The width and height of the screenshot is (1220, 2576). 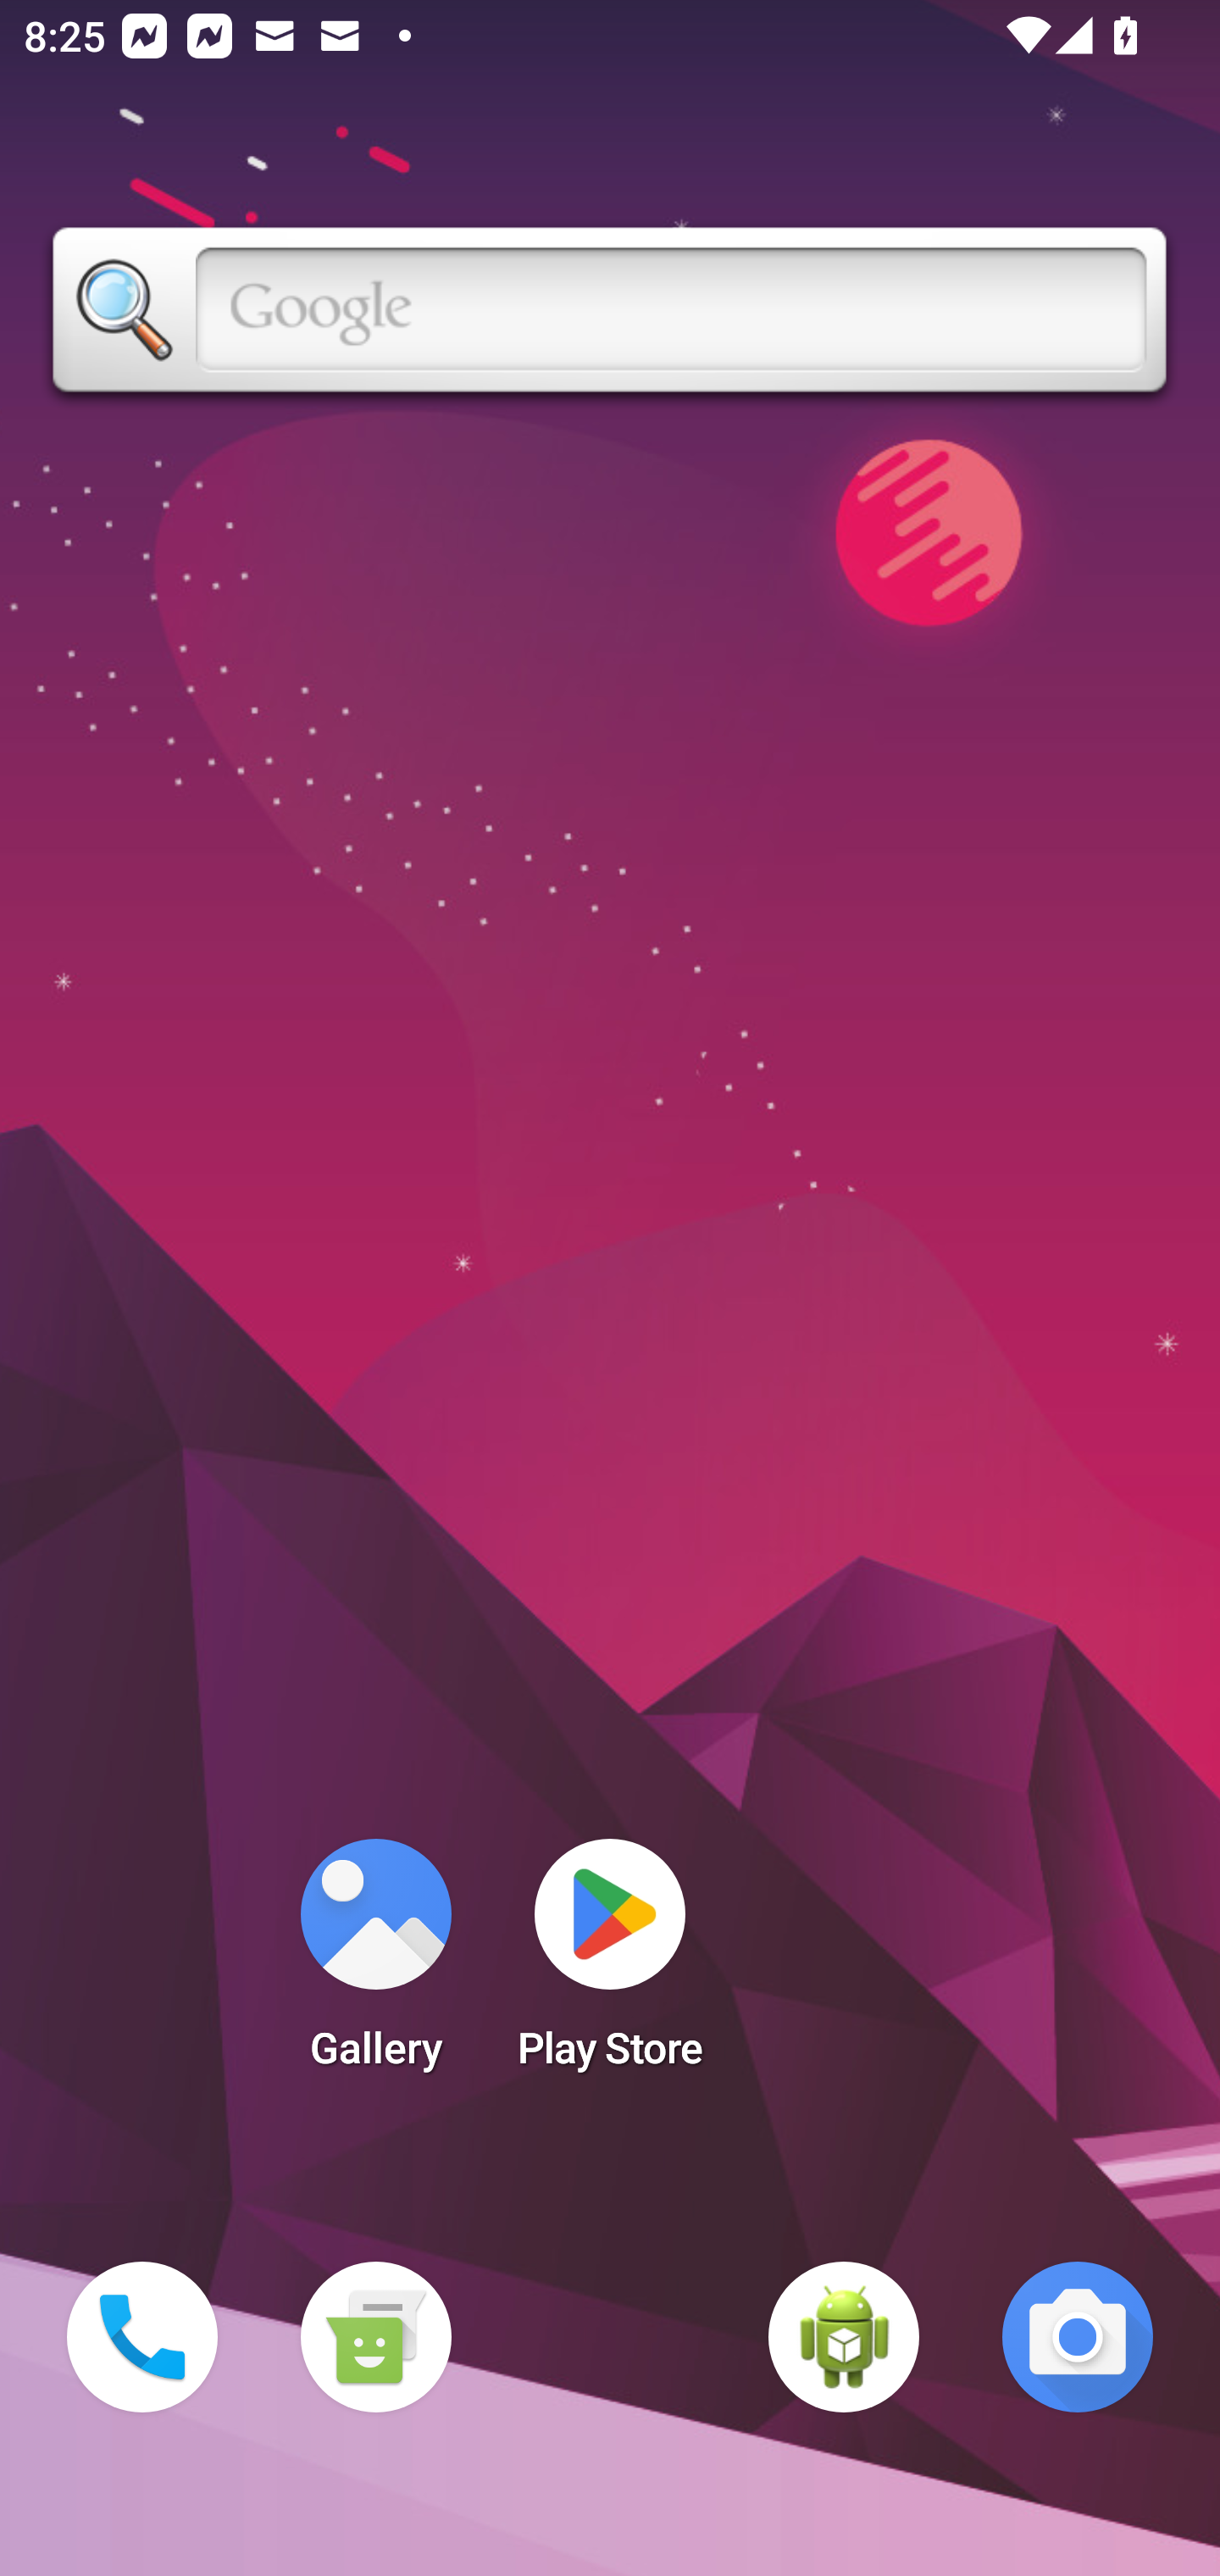 I want to click on Camera, so click(x=1078, y=2337).